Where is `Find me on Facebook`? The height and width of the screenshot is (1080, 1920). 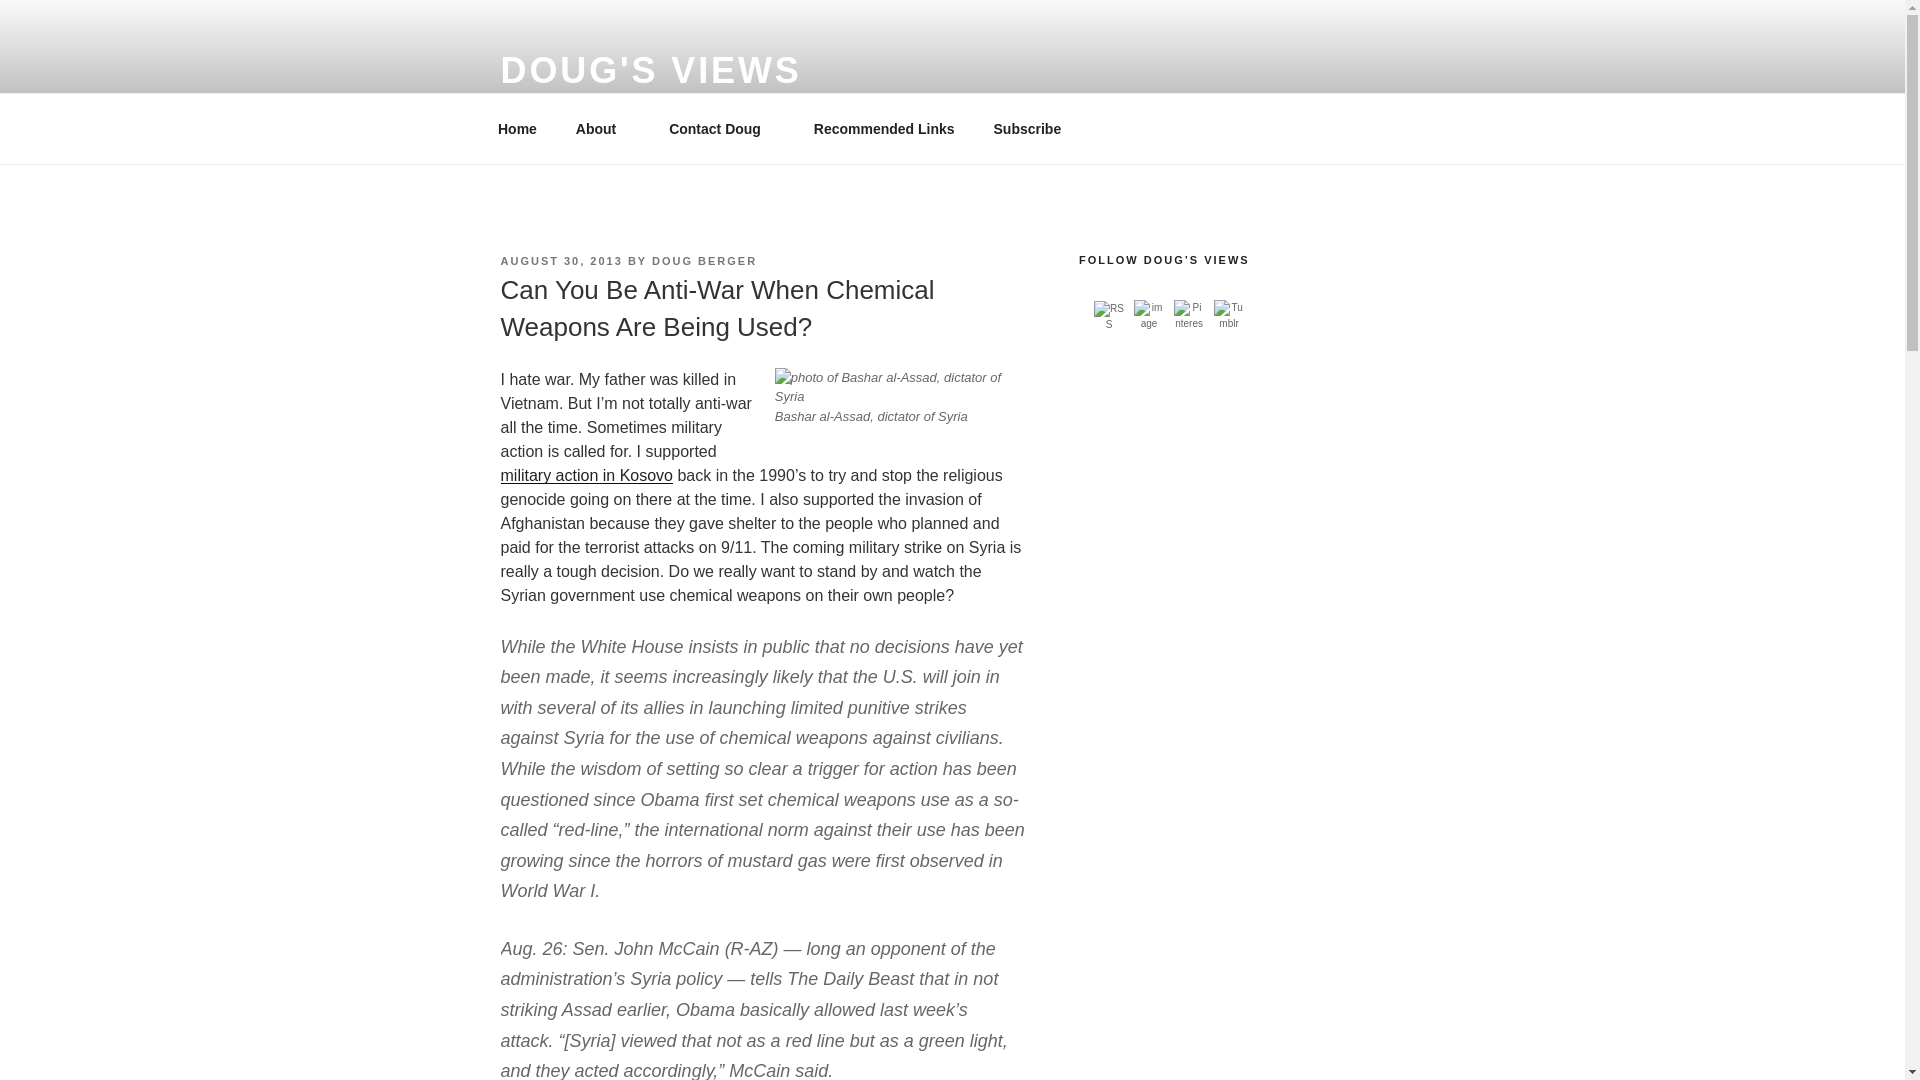 Find me on Facebook is located at coordinates (1148, 315).